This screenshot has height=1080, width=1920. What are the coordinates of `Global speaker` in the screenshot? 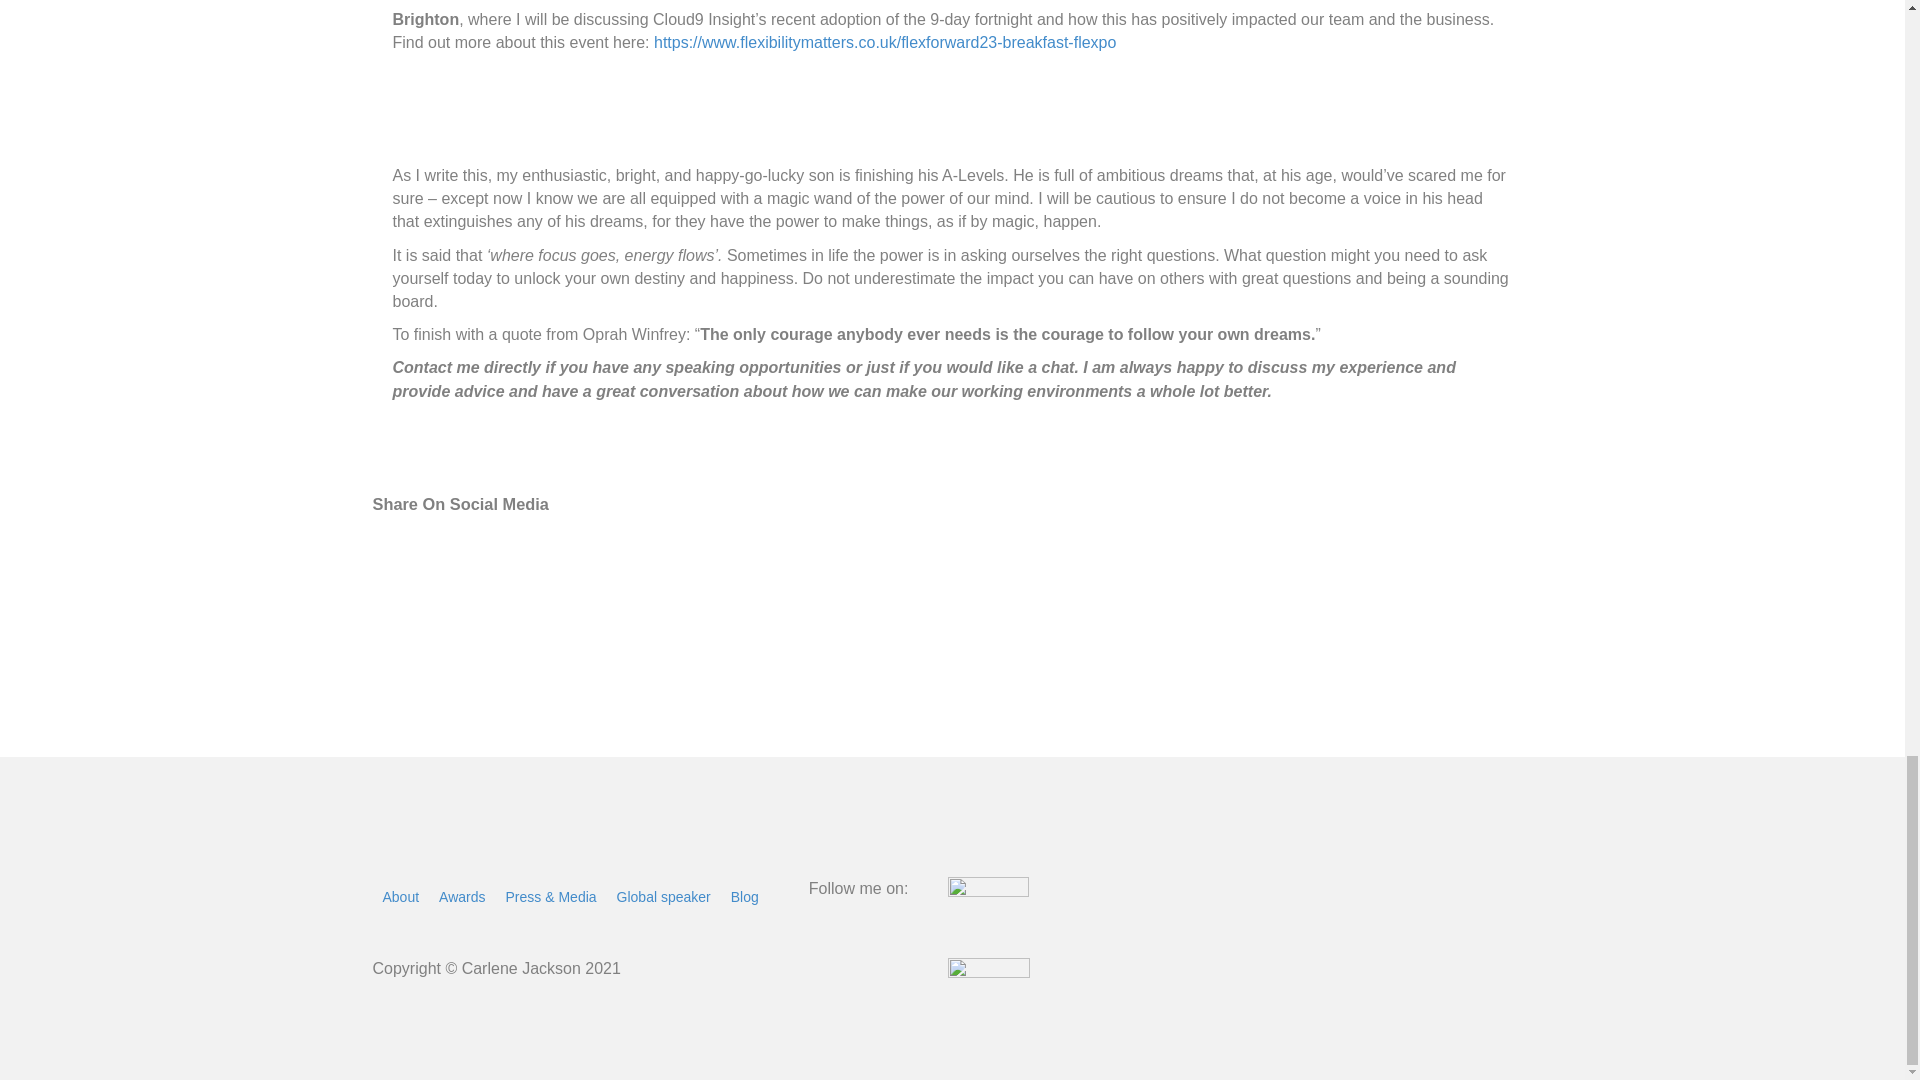 It's located at (664, 896).